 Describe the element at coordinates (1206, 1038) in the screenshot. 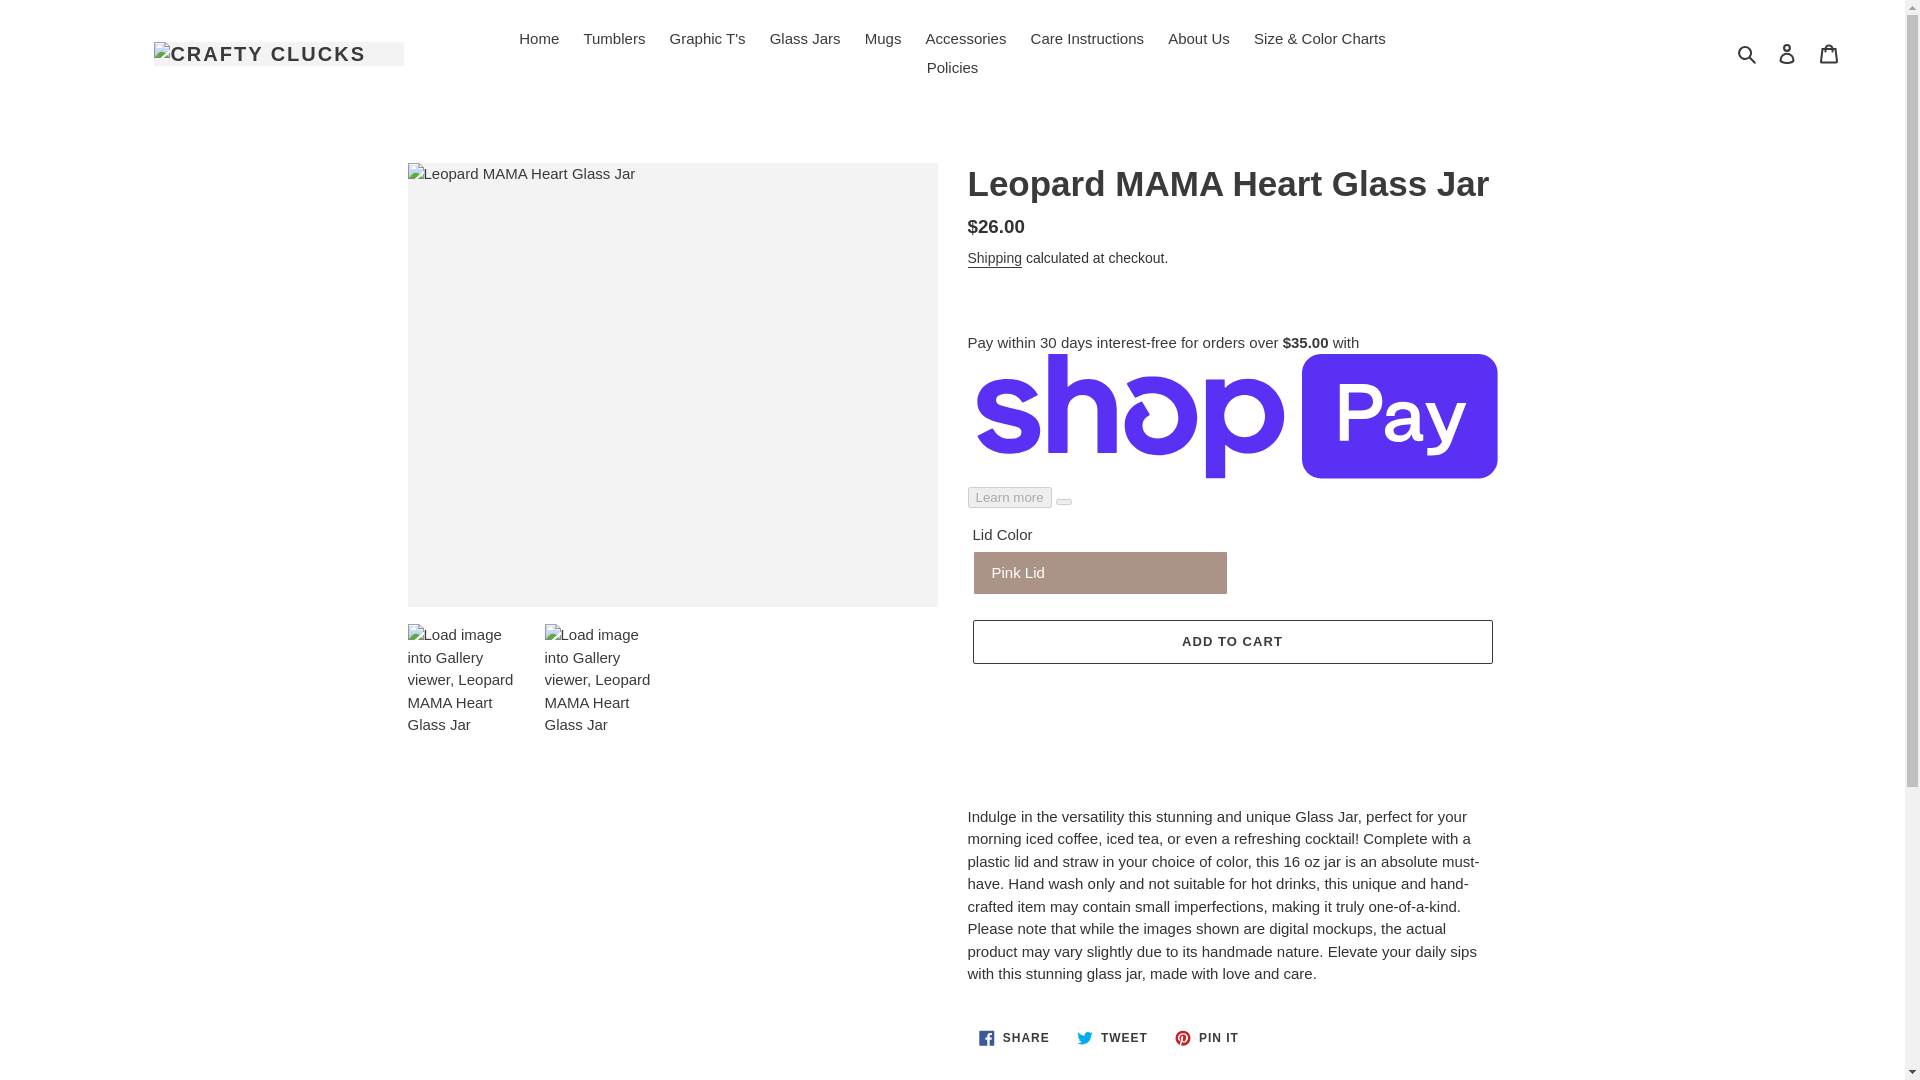

I see `Tumblers` at that location.